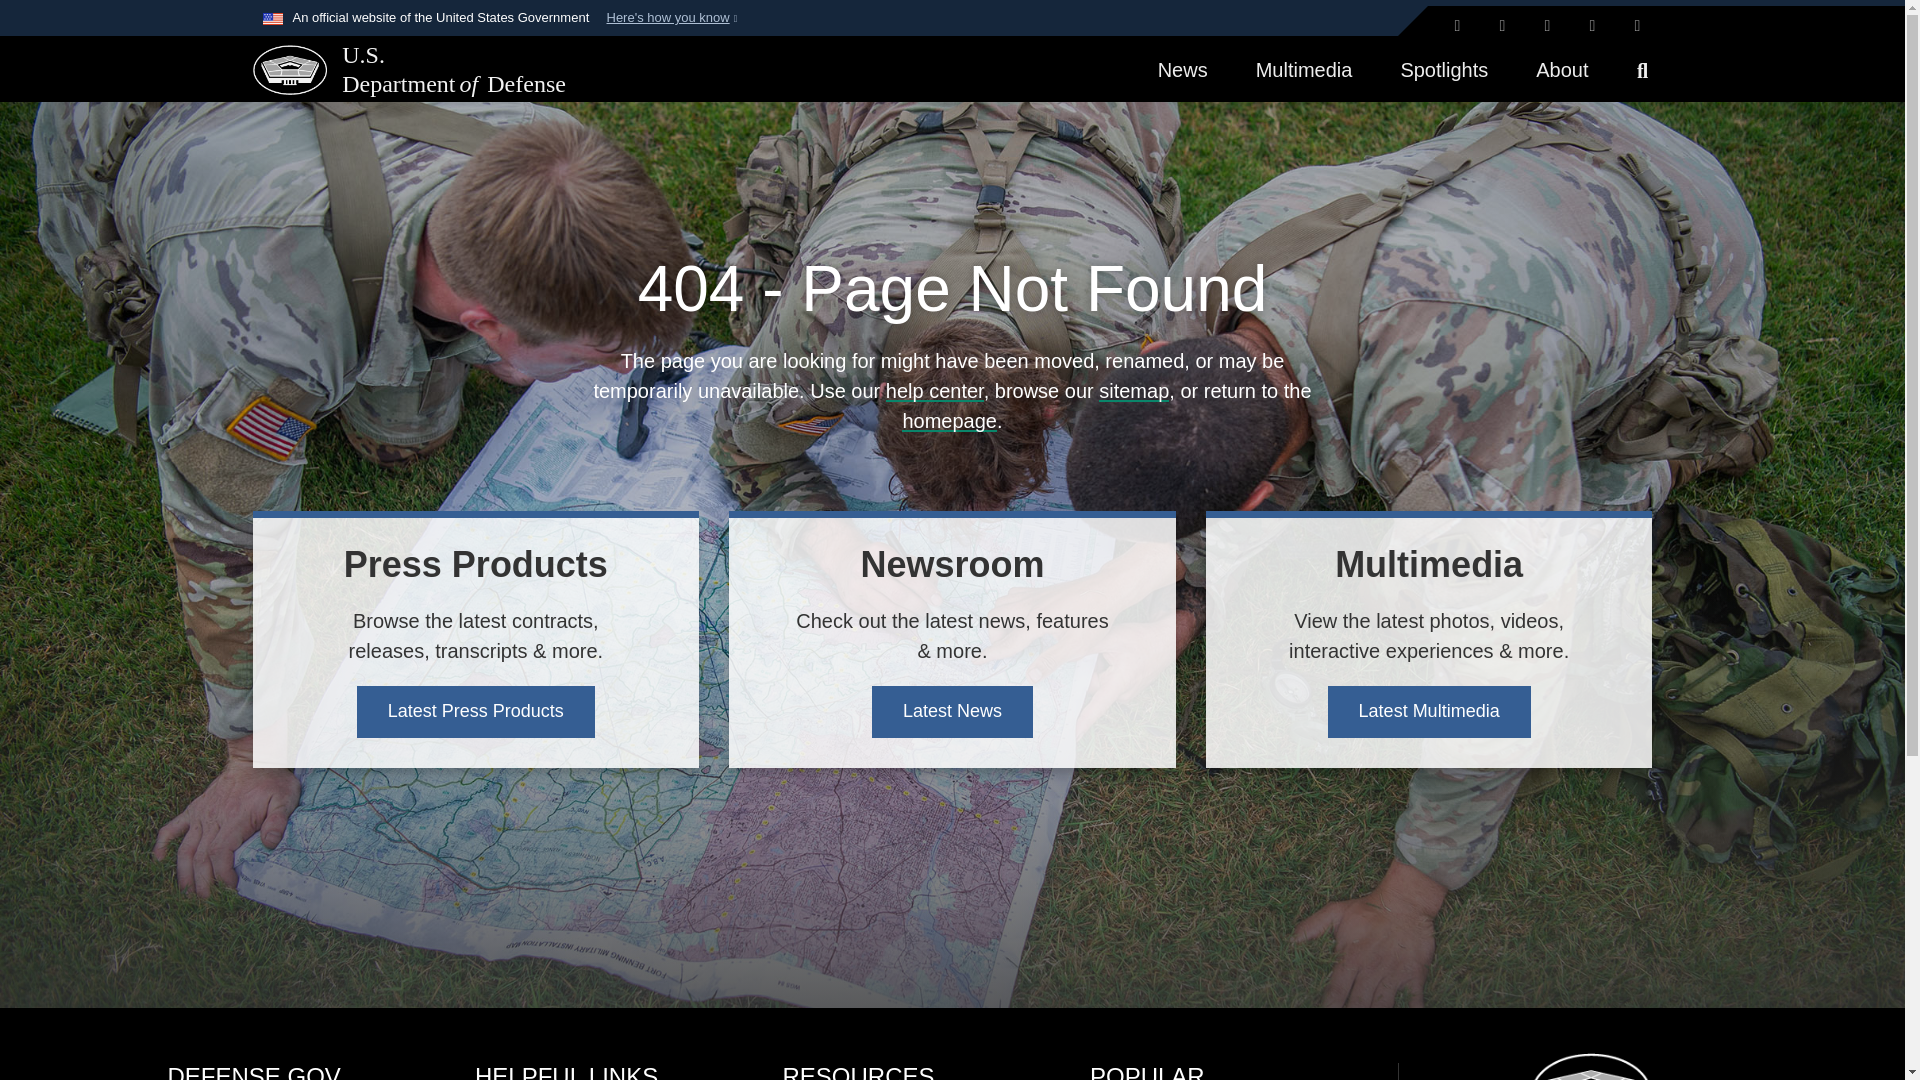 The height and width of the screenshot is (1080, 1920). What do you see at coordinates (1444, 68) in the screenshot?
I see `Spotlights` at bounding box center [1444, 68].